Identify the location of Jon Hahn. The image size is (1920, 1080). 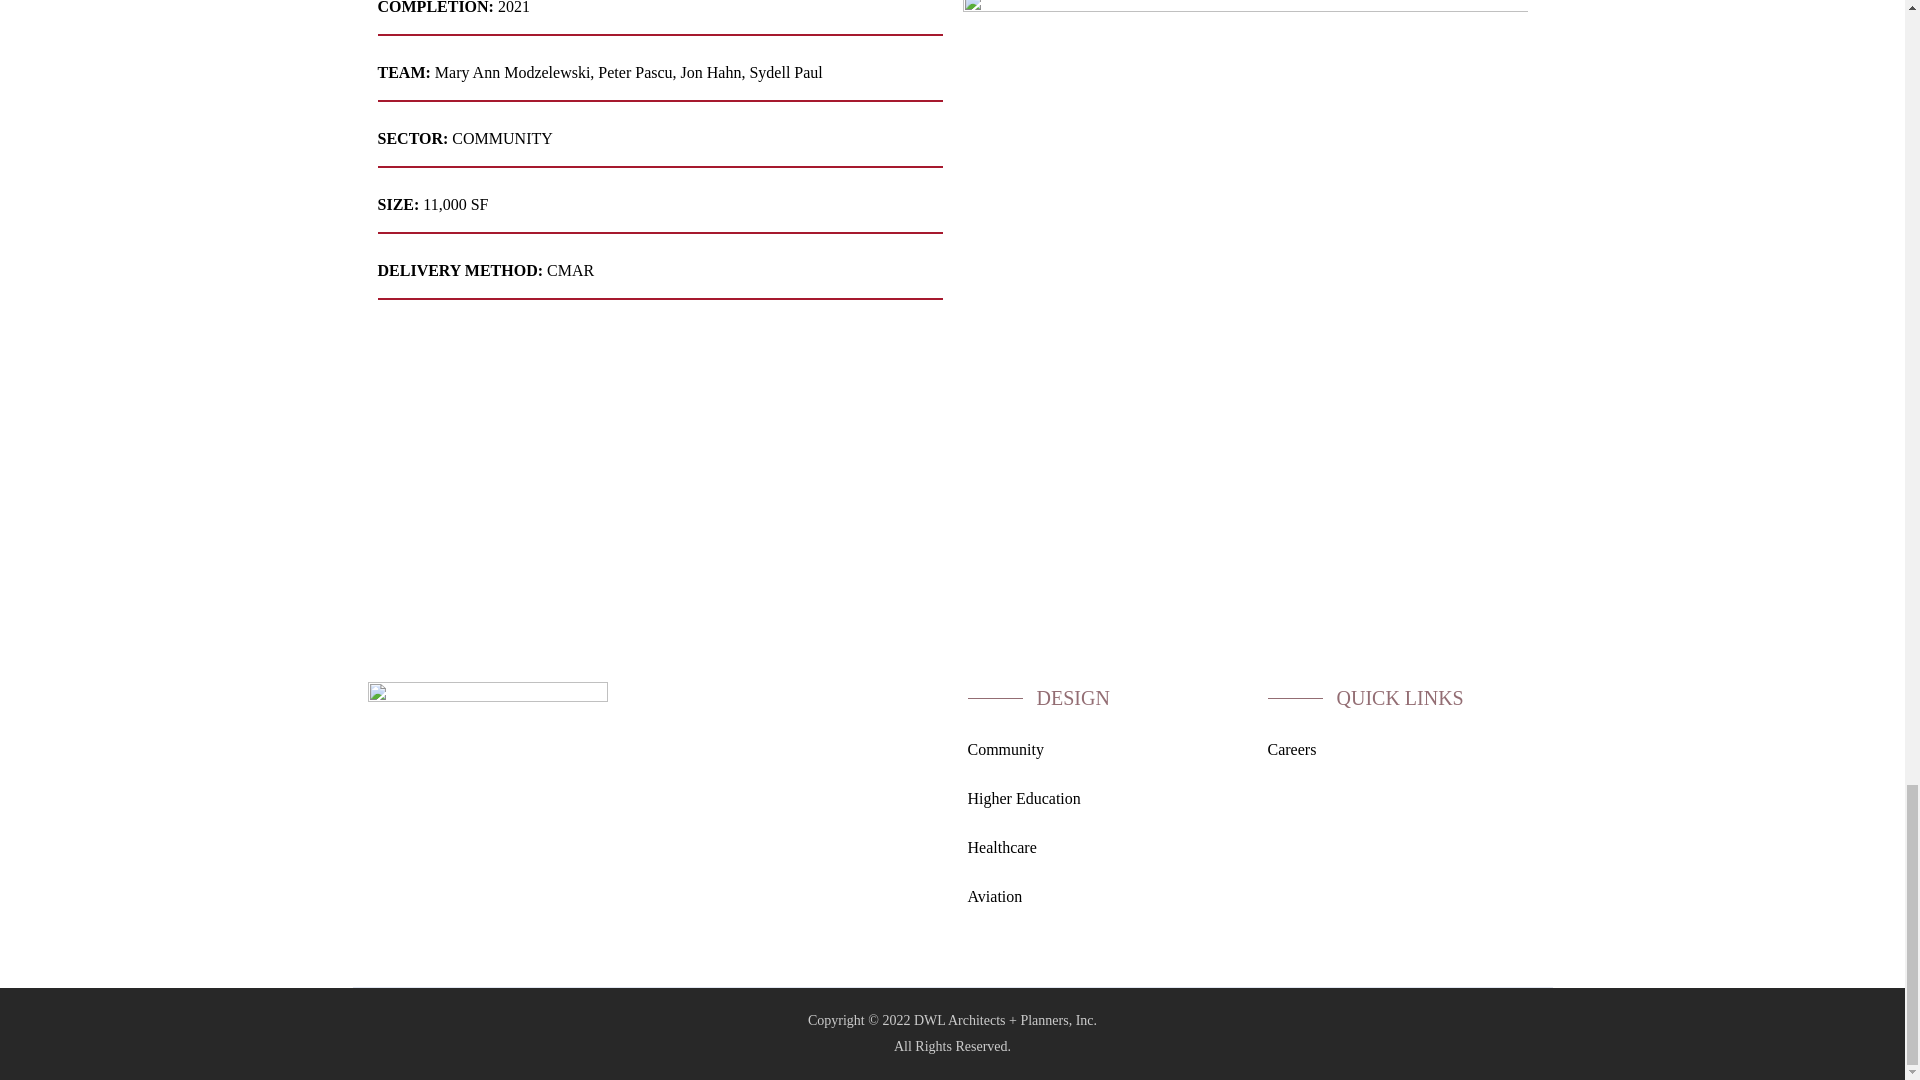
(711, 72).